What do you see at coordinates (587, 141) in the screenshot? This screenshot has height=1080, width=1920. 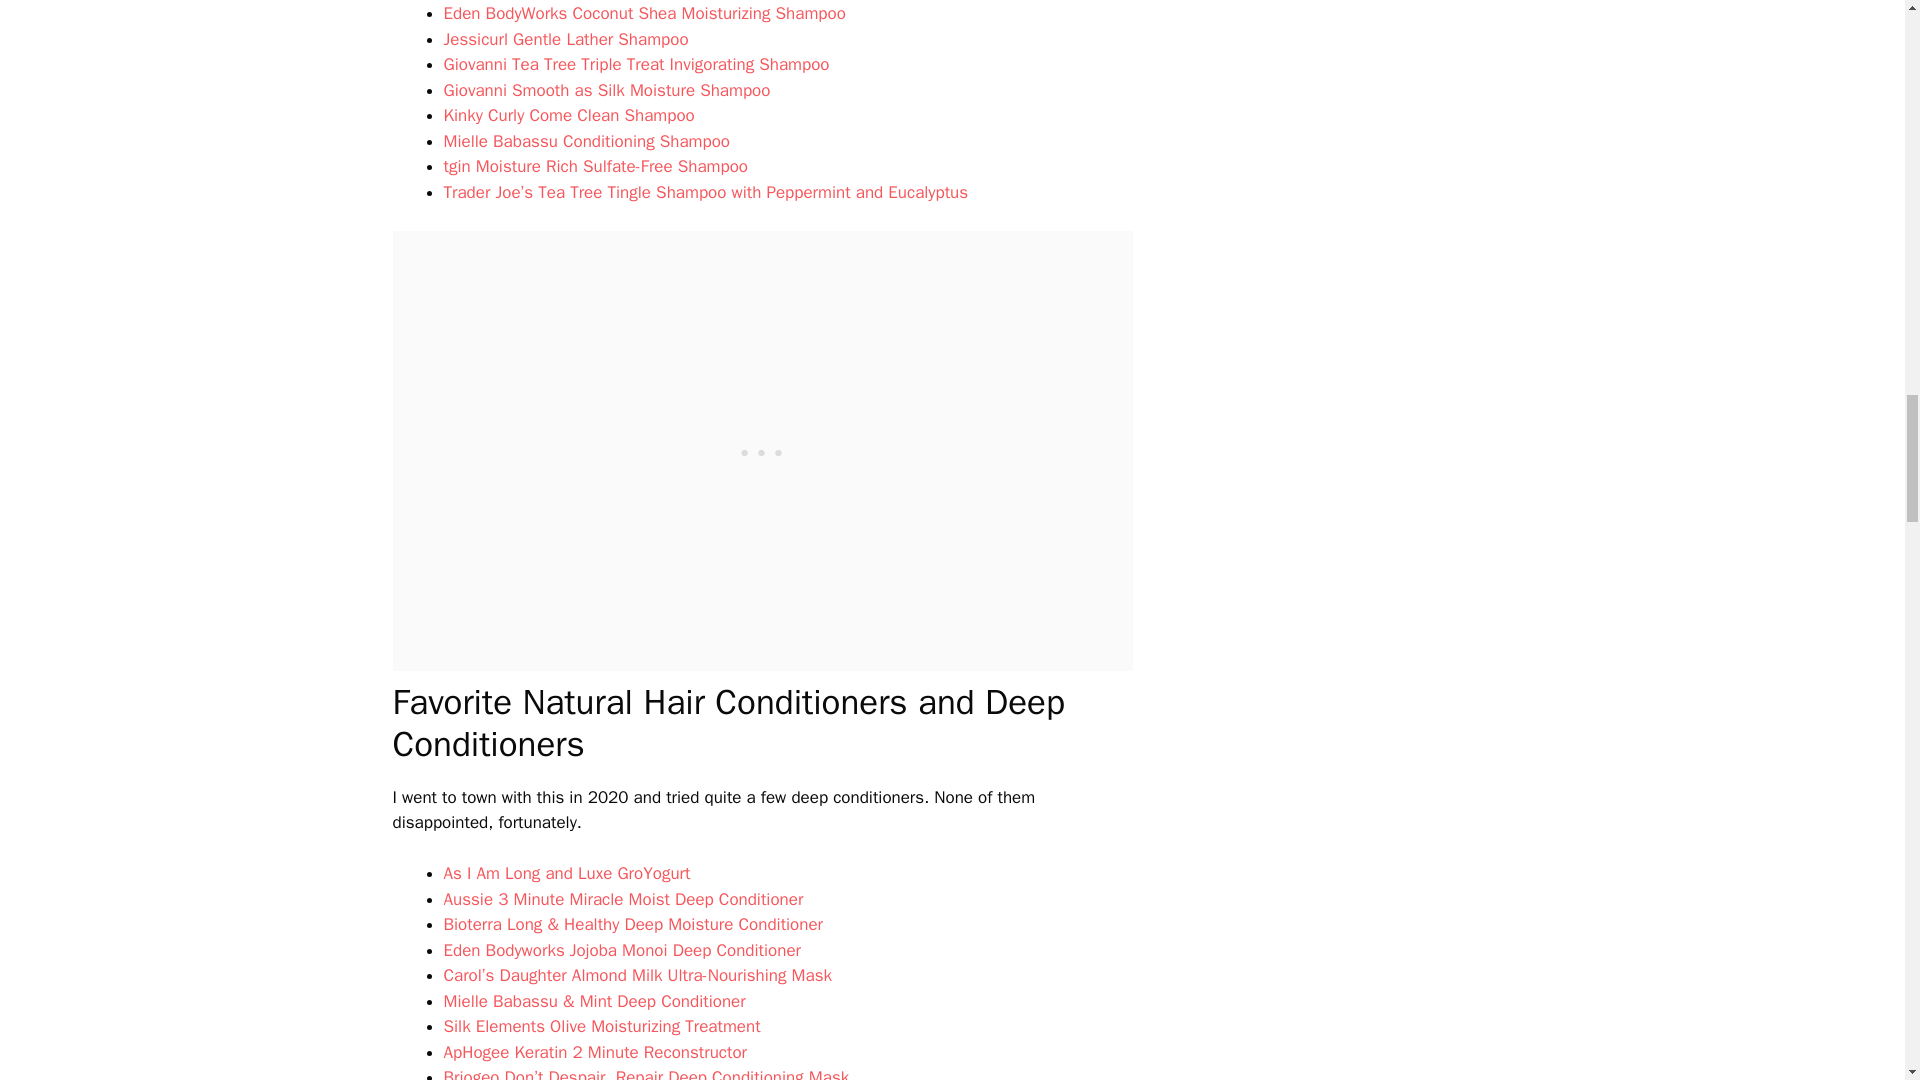 I see `Mielle Babassu Conditioning Shampoo` at bounding box center [587, 141].